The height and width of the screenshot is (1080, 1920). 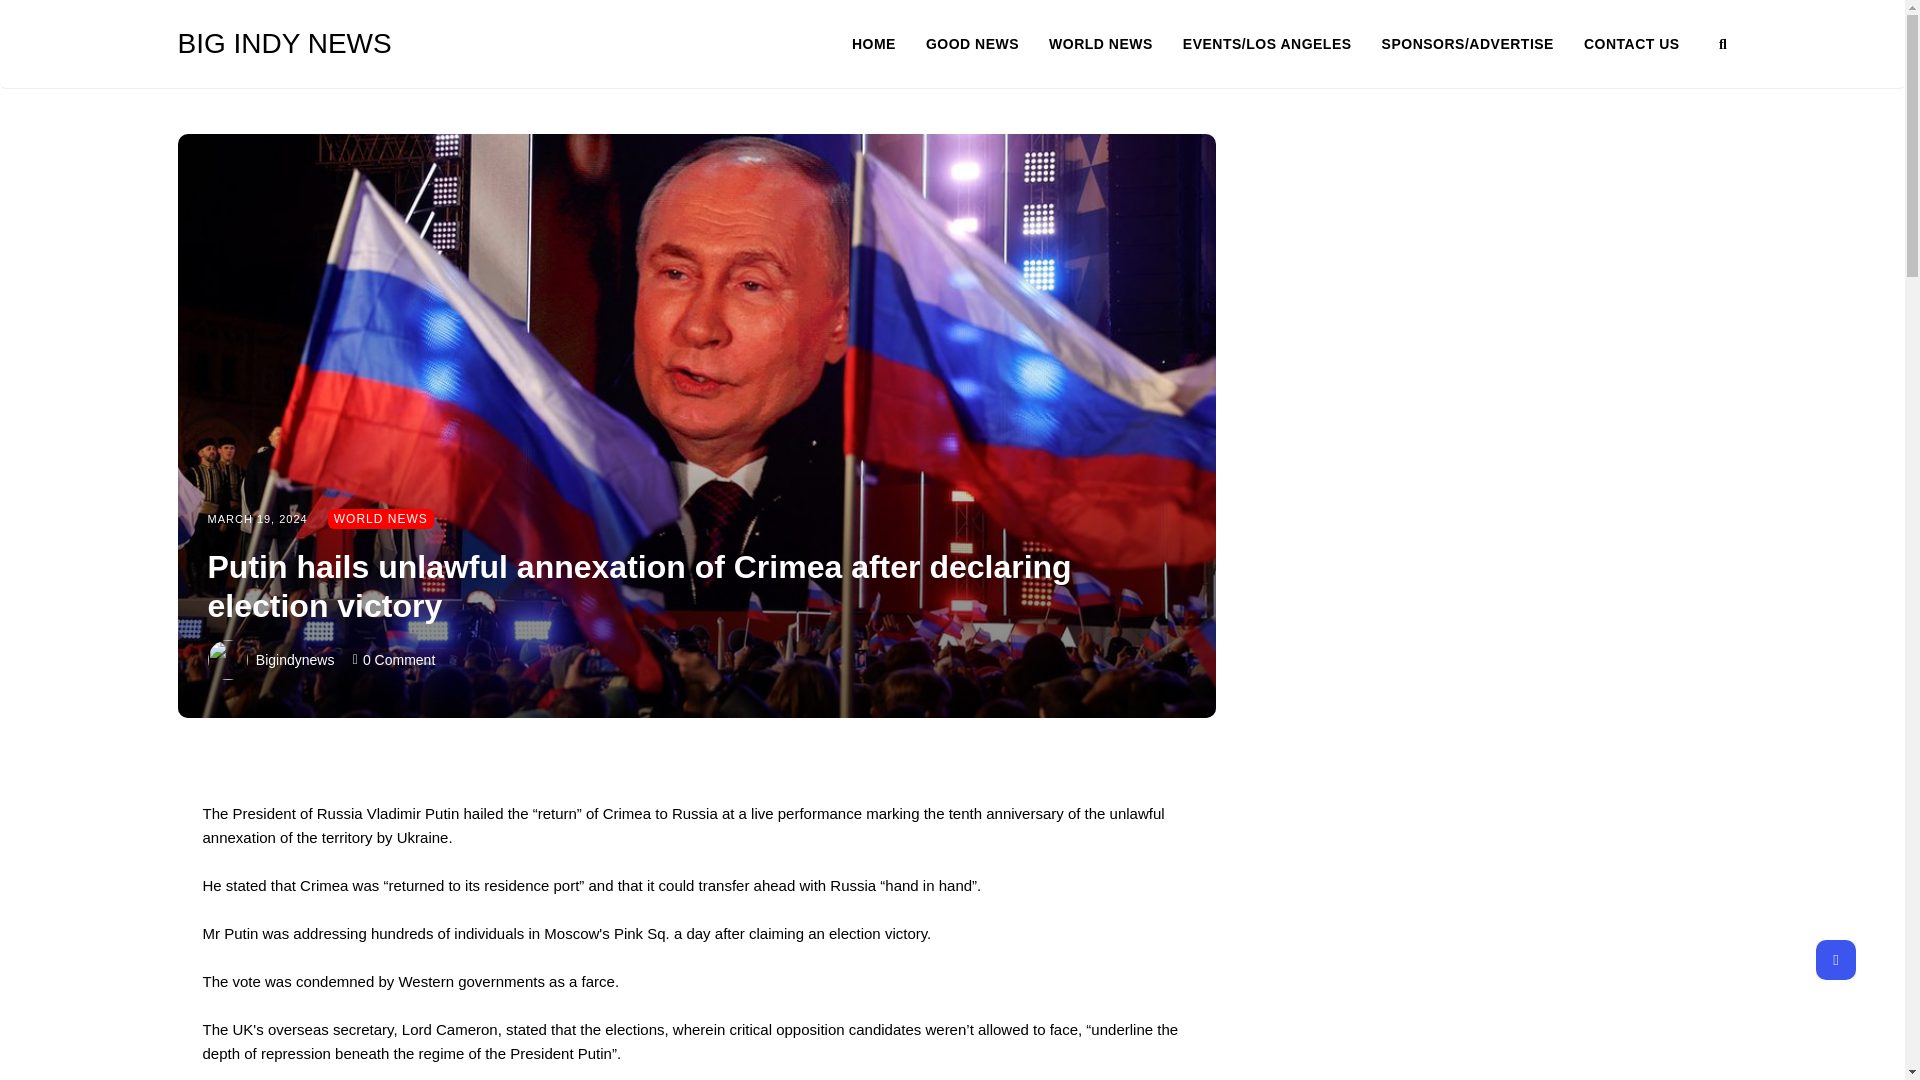 What do you see at coordinates (257, 518) in the screenshot?
I see `MARCH 19, 2024` at bounding box center [257, 518].